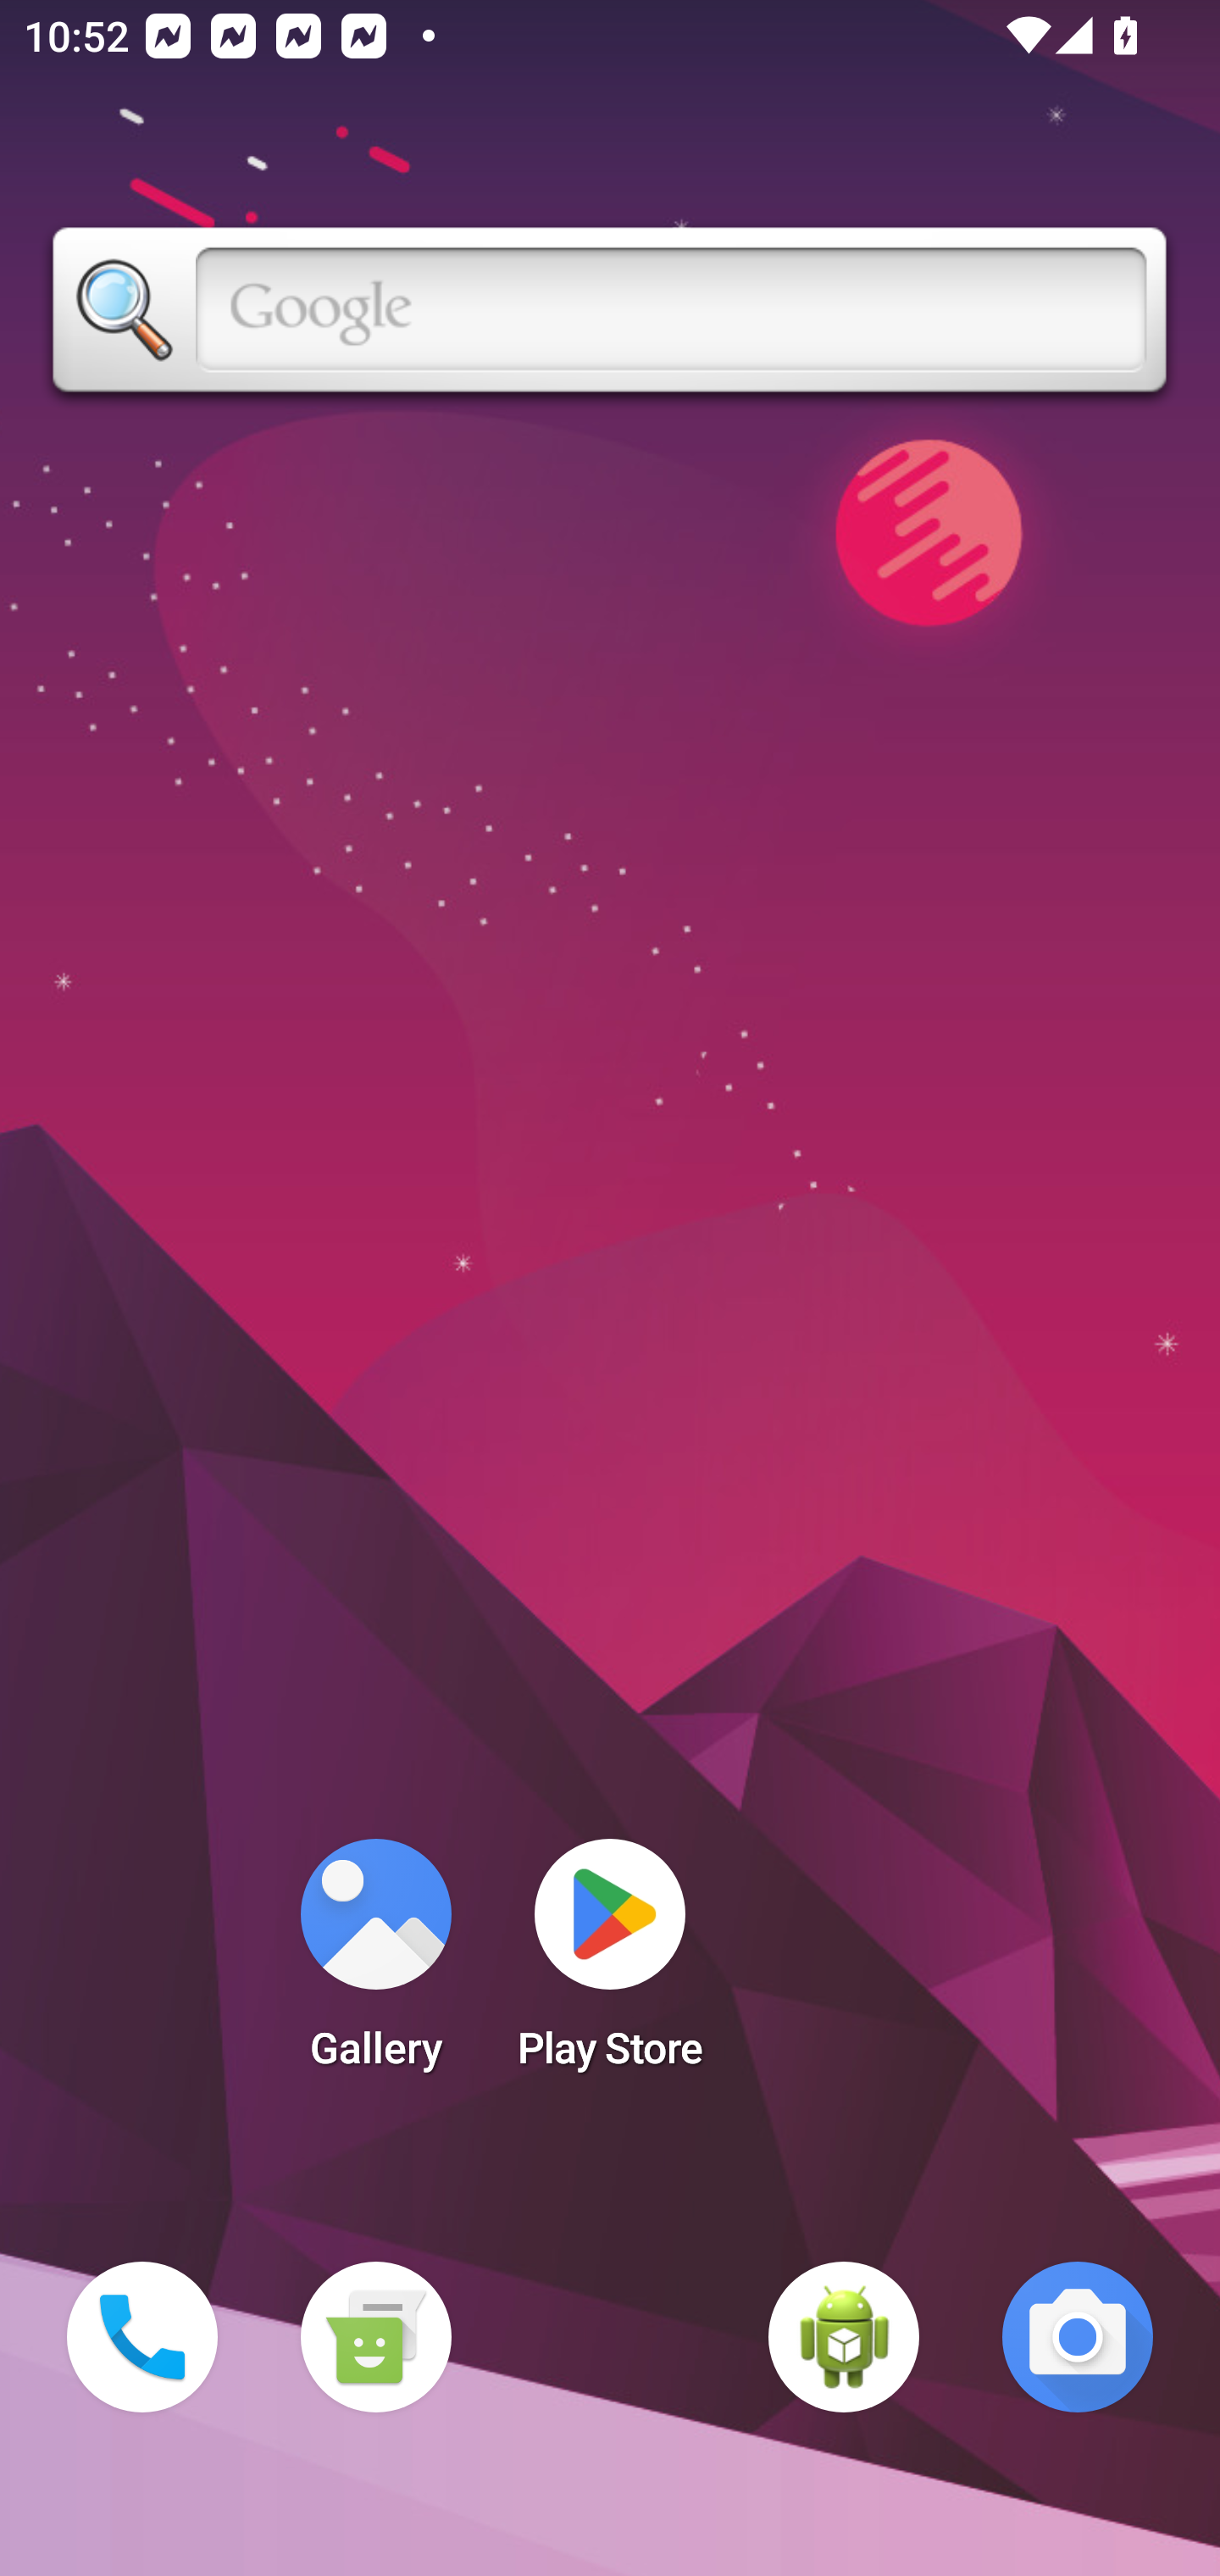 The height and width of the screenshot is (2576, 1220). Describe the element at coordinates (142, 2337) in the screenshot. I see `Phone` at that location.